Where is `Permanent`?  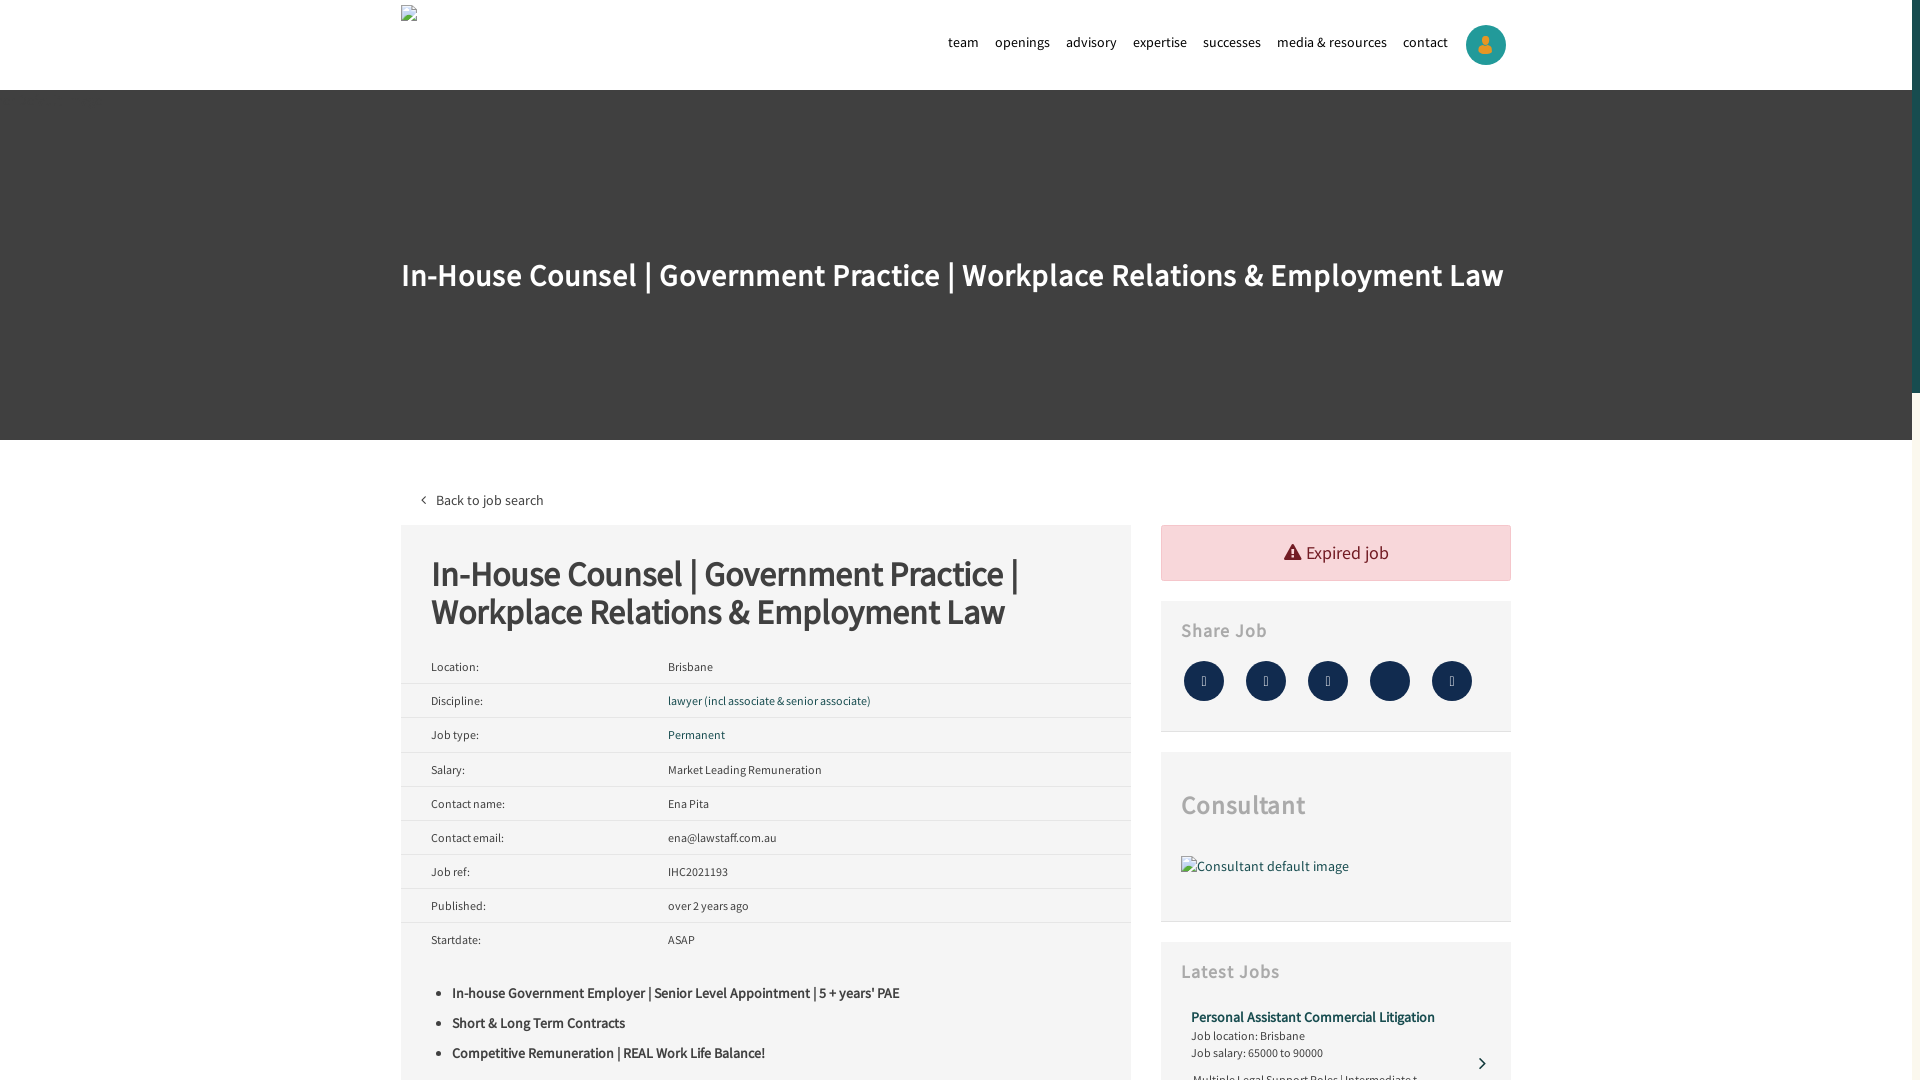 Permanent is located at coordinates (696, 734).